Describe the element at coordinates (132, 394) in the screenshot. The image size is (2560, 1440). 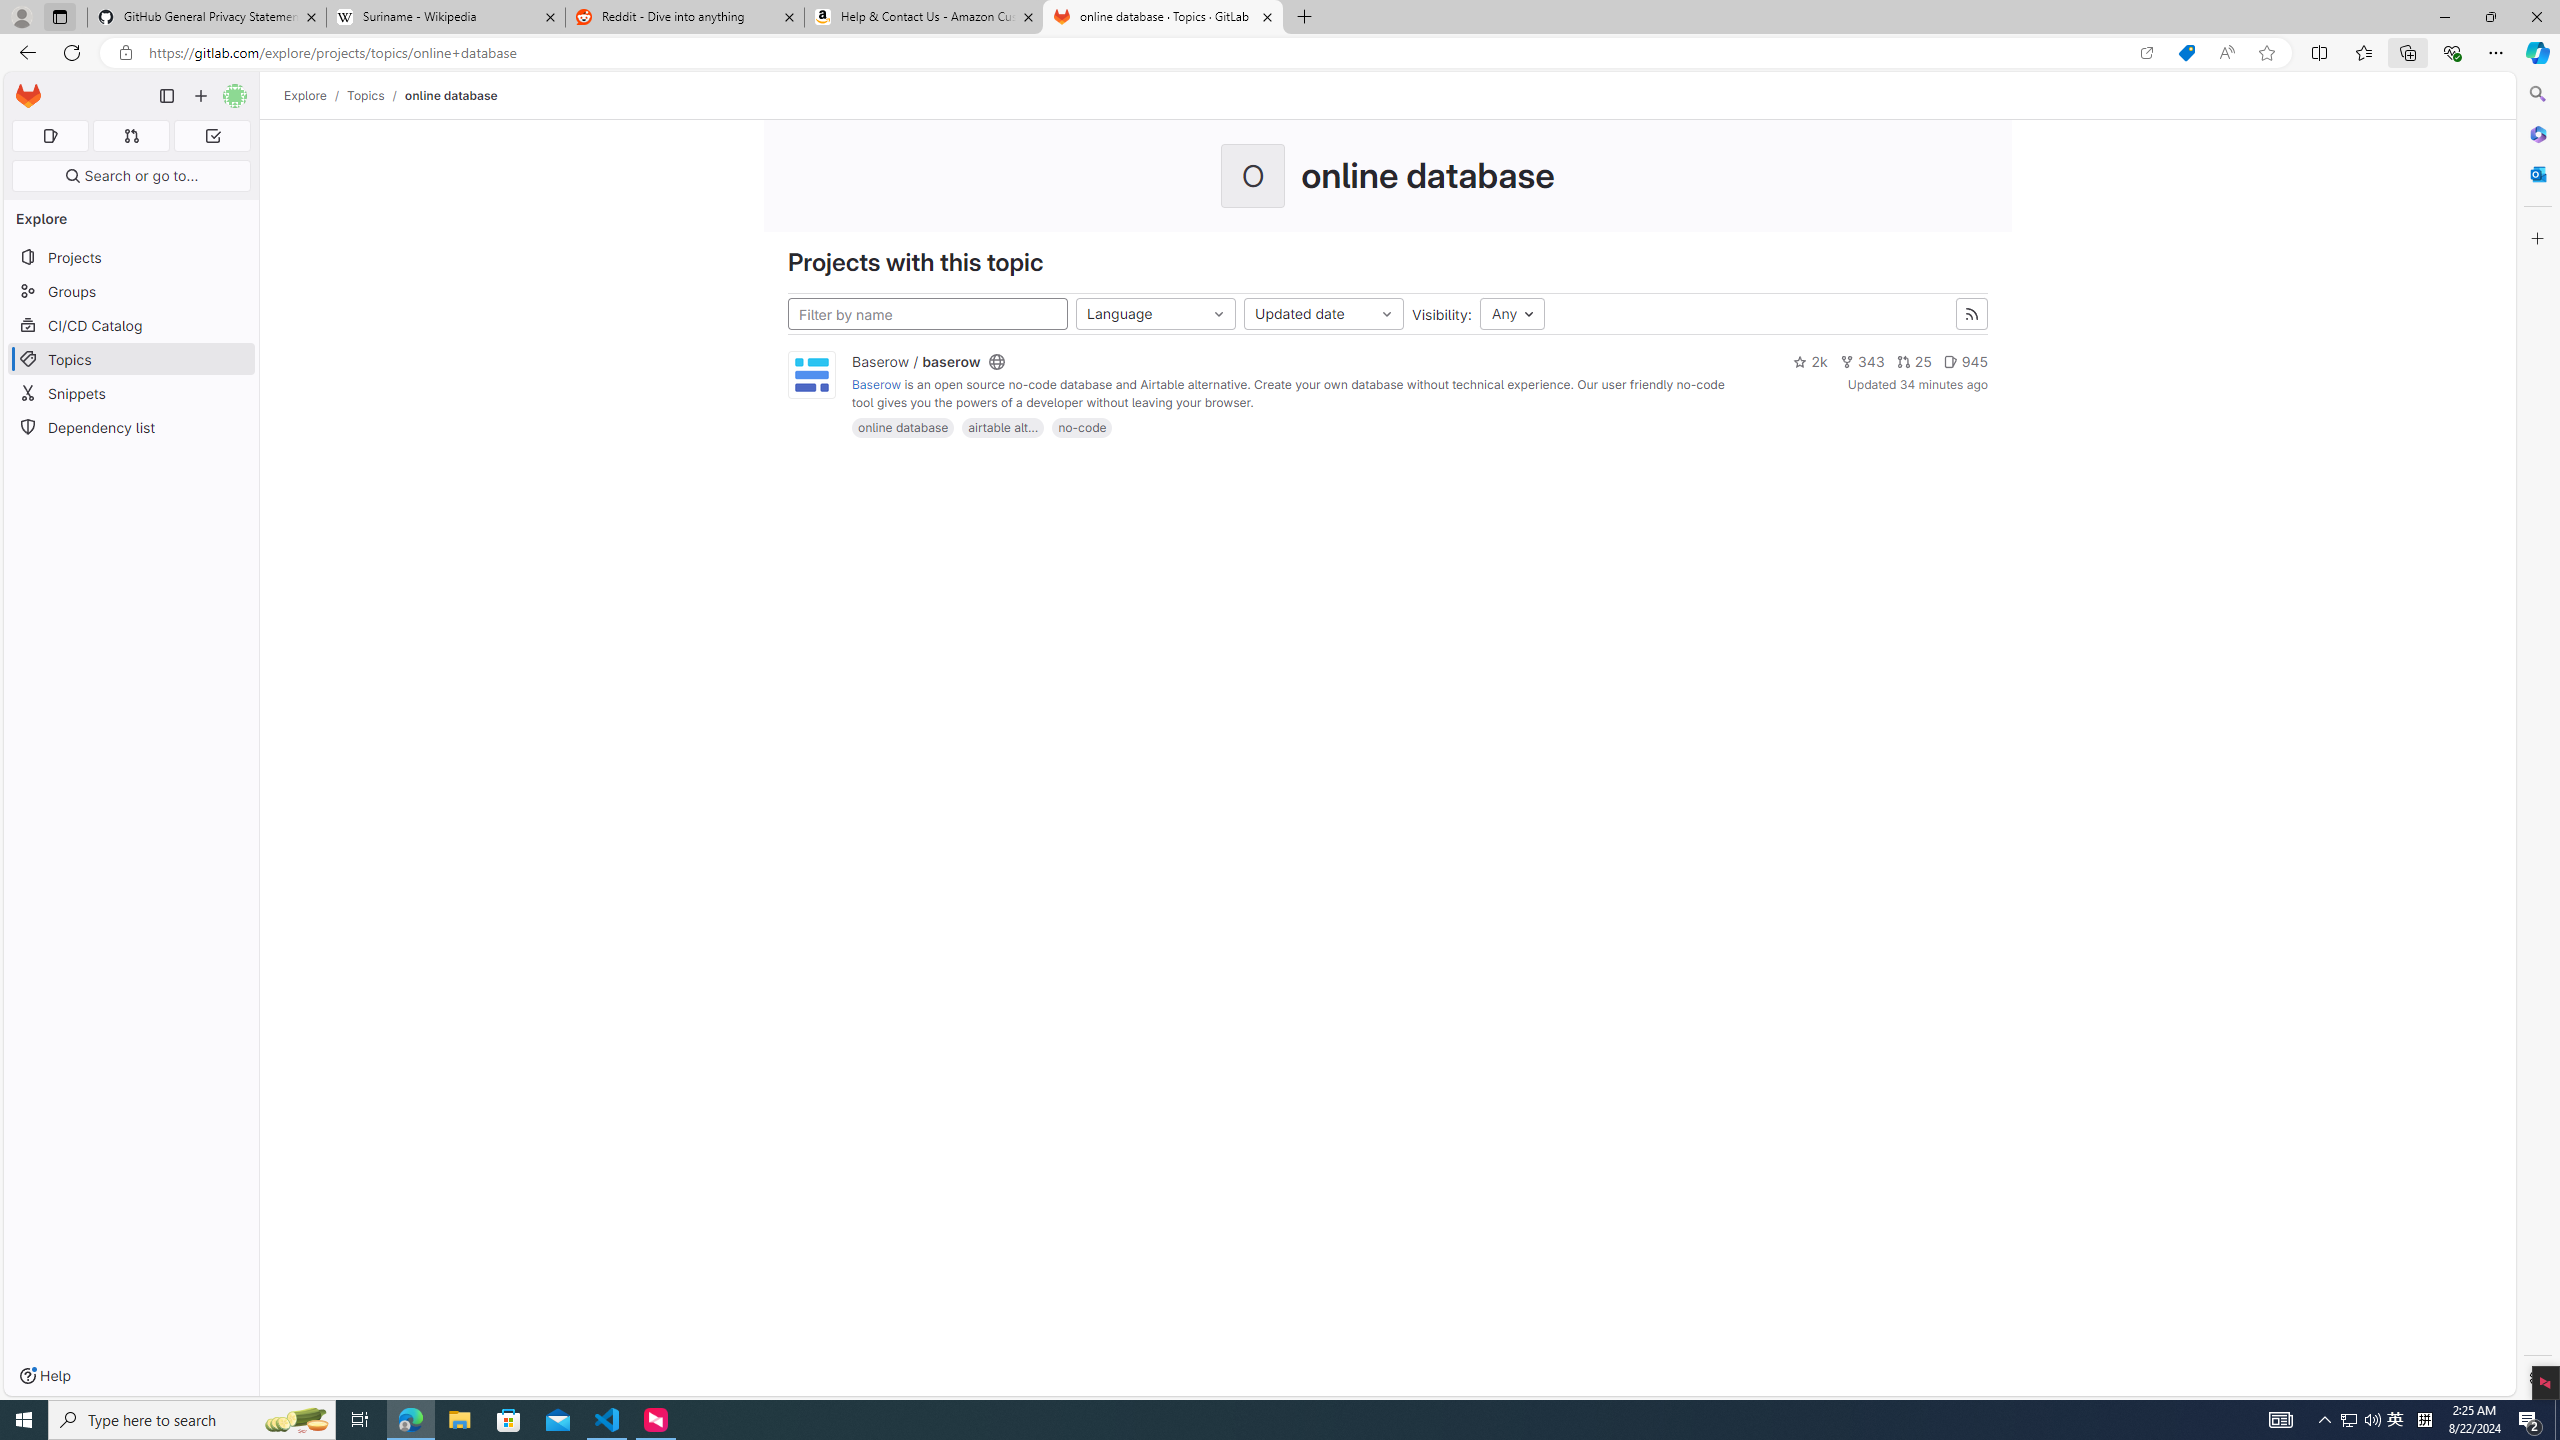
I see `Snippets` at that location.